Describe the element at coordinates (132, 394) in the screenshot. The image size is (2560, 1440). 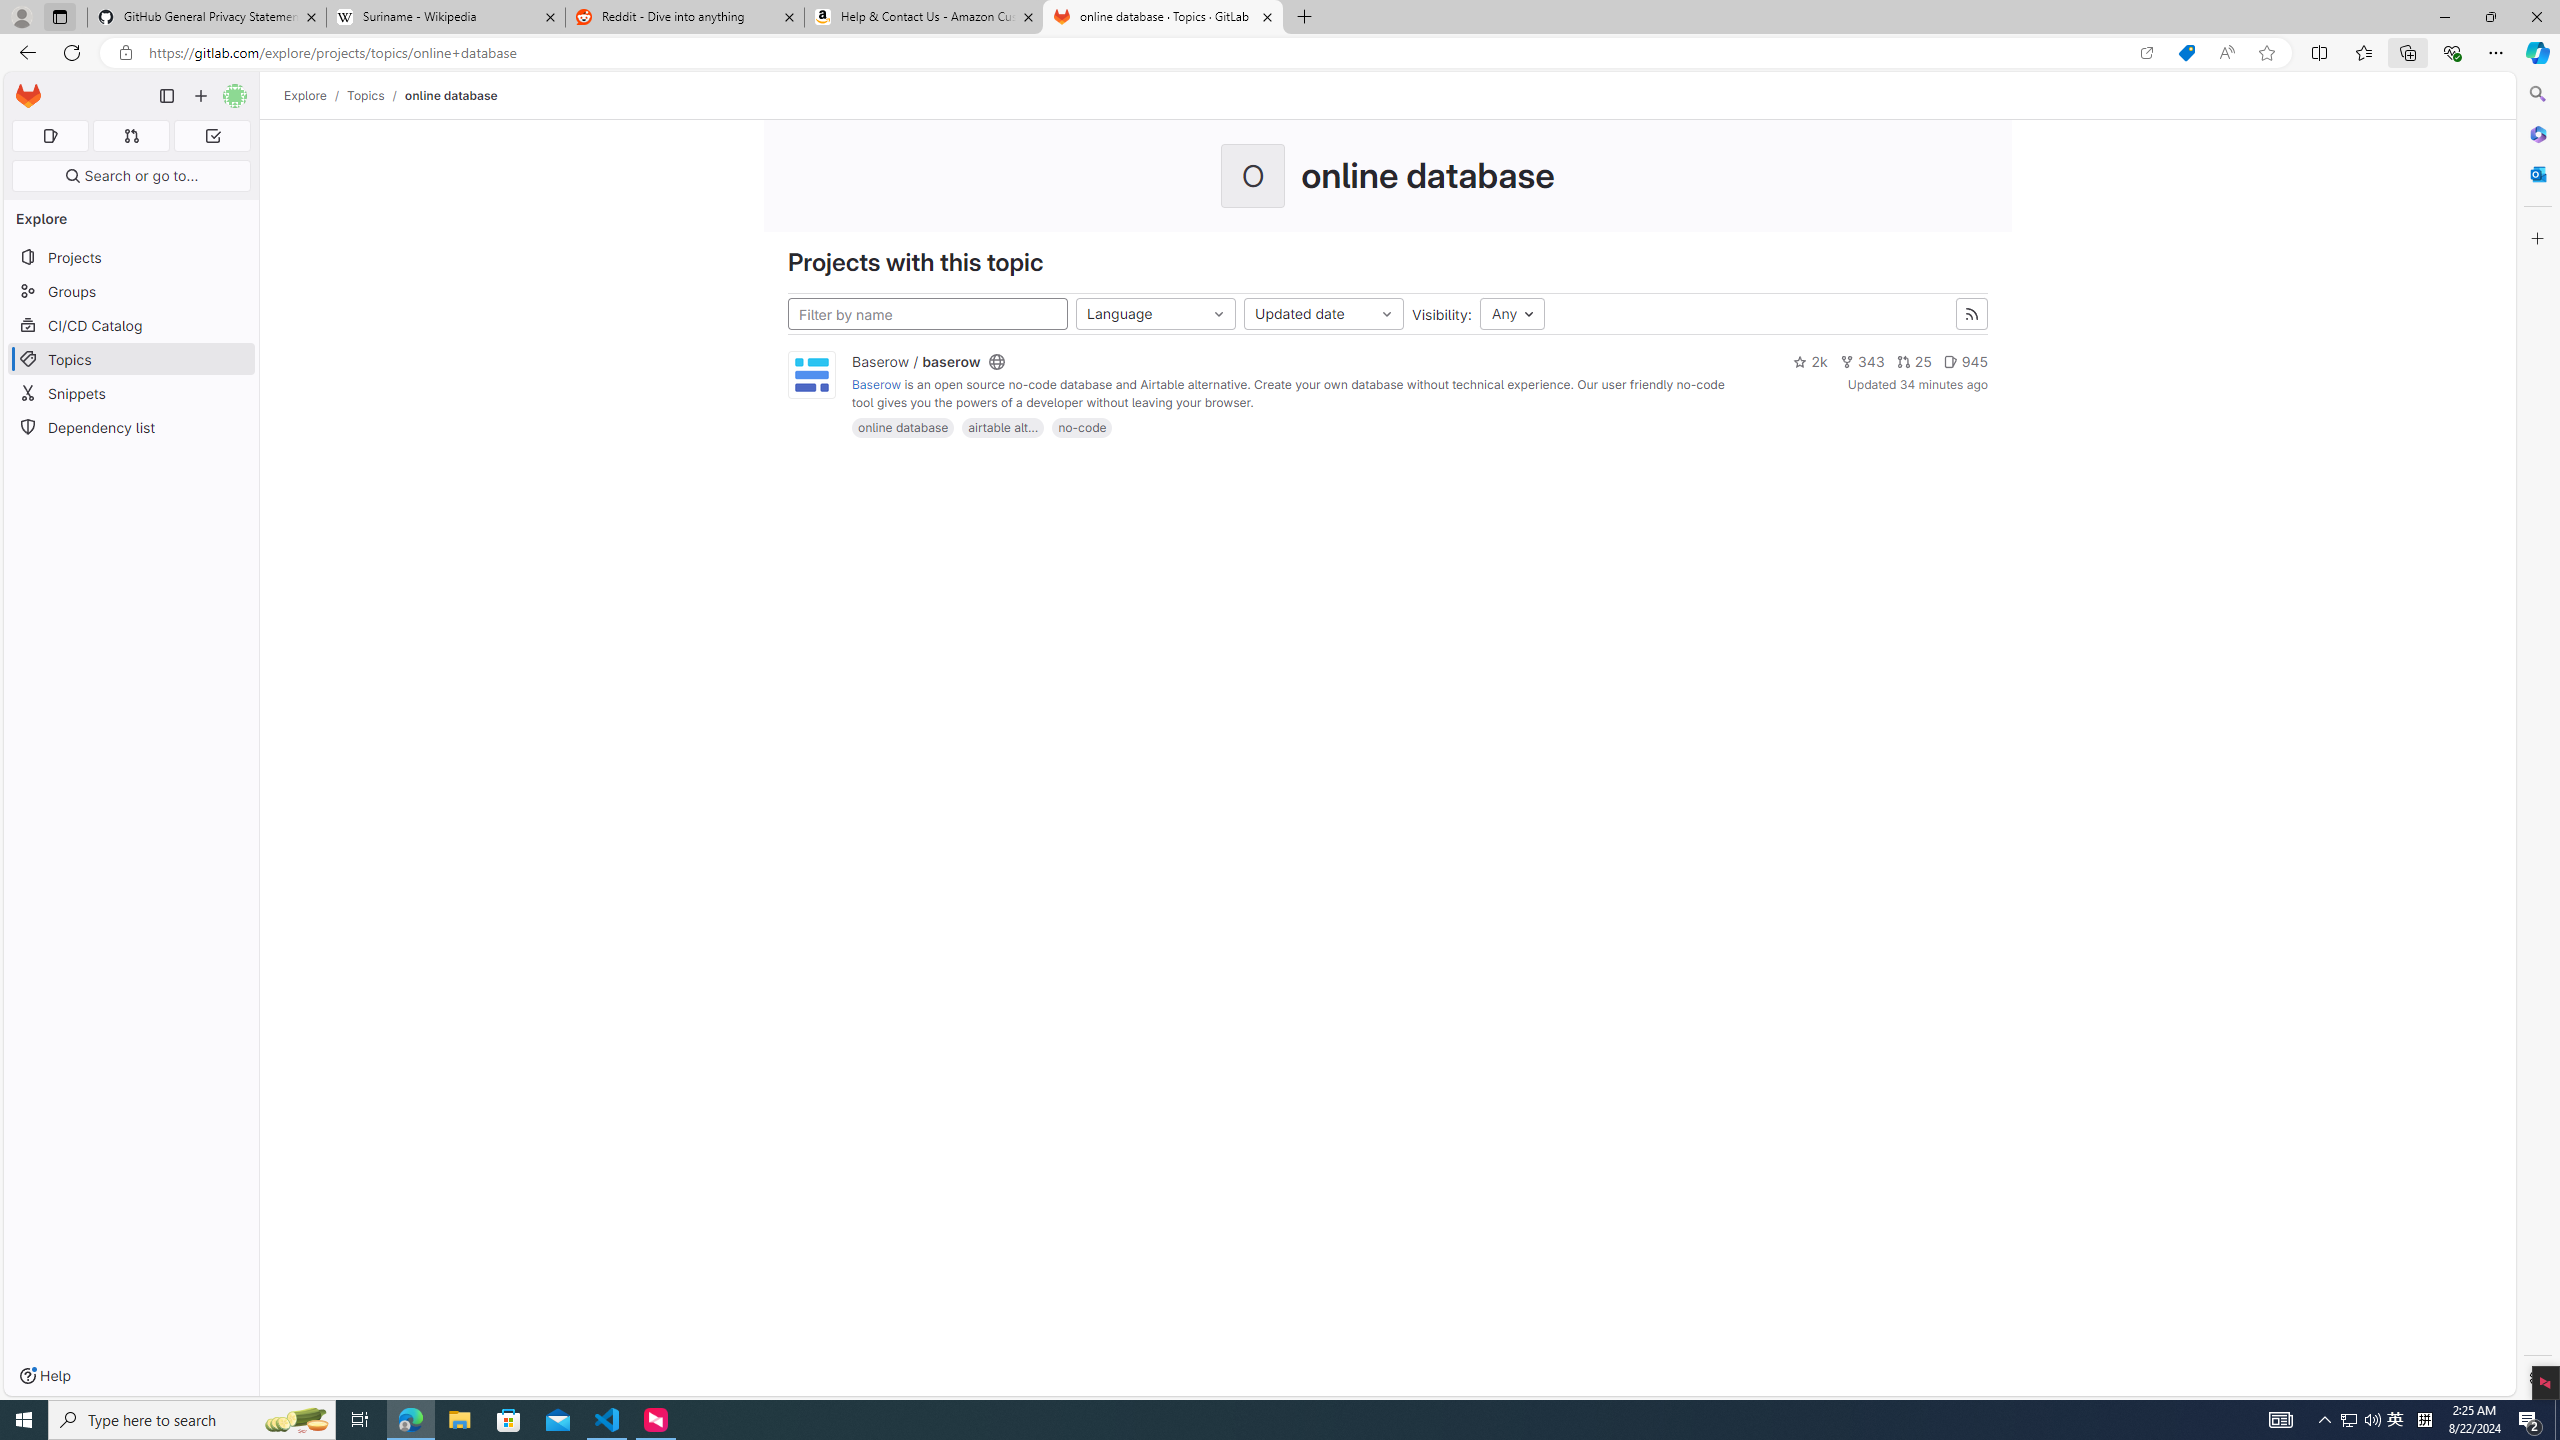
I see `Snippets` at that location.